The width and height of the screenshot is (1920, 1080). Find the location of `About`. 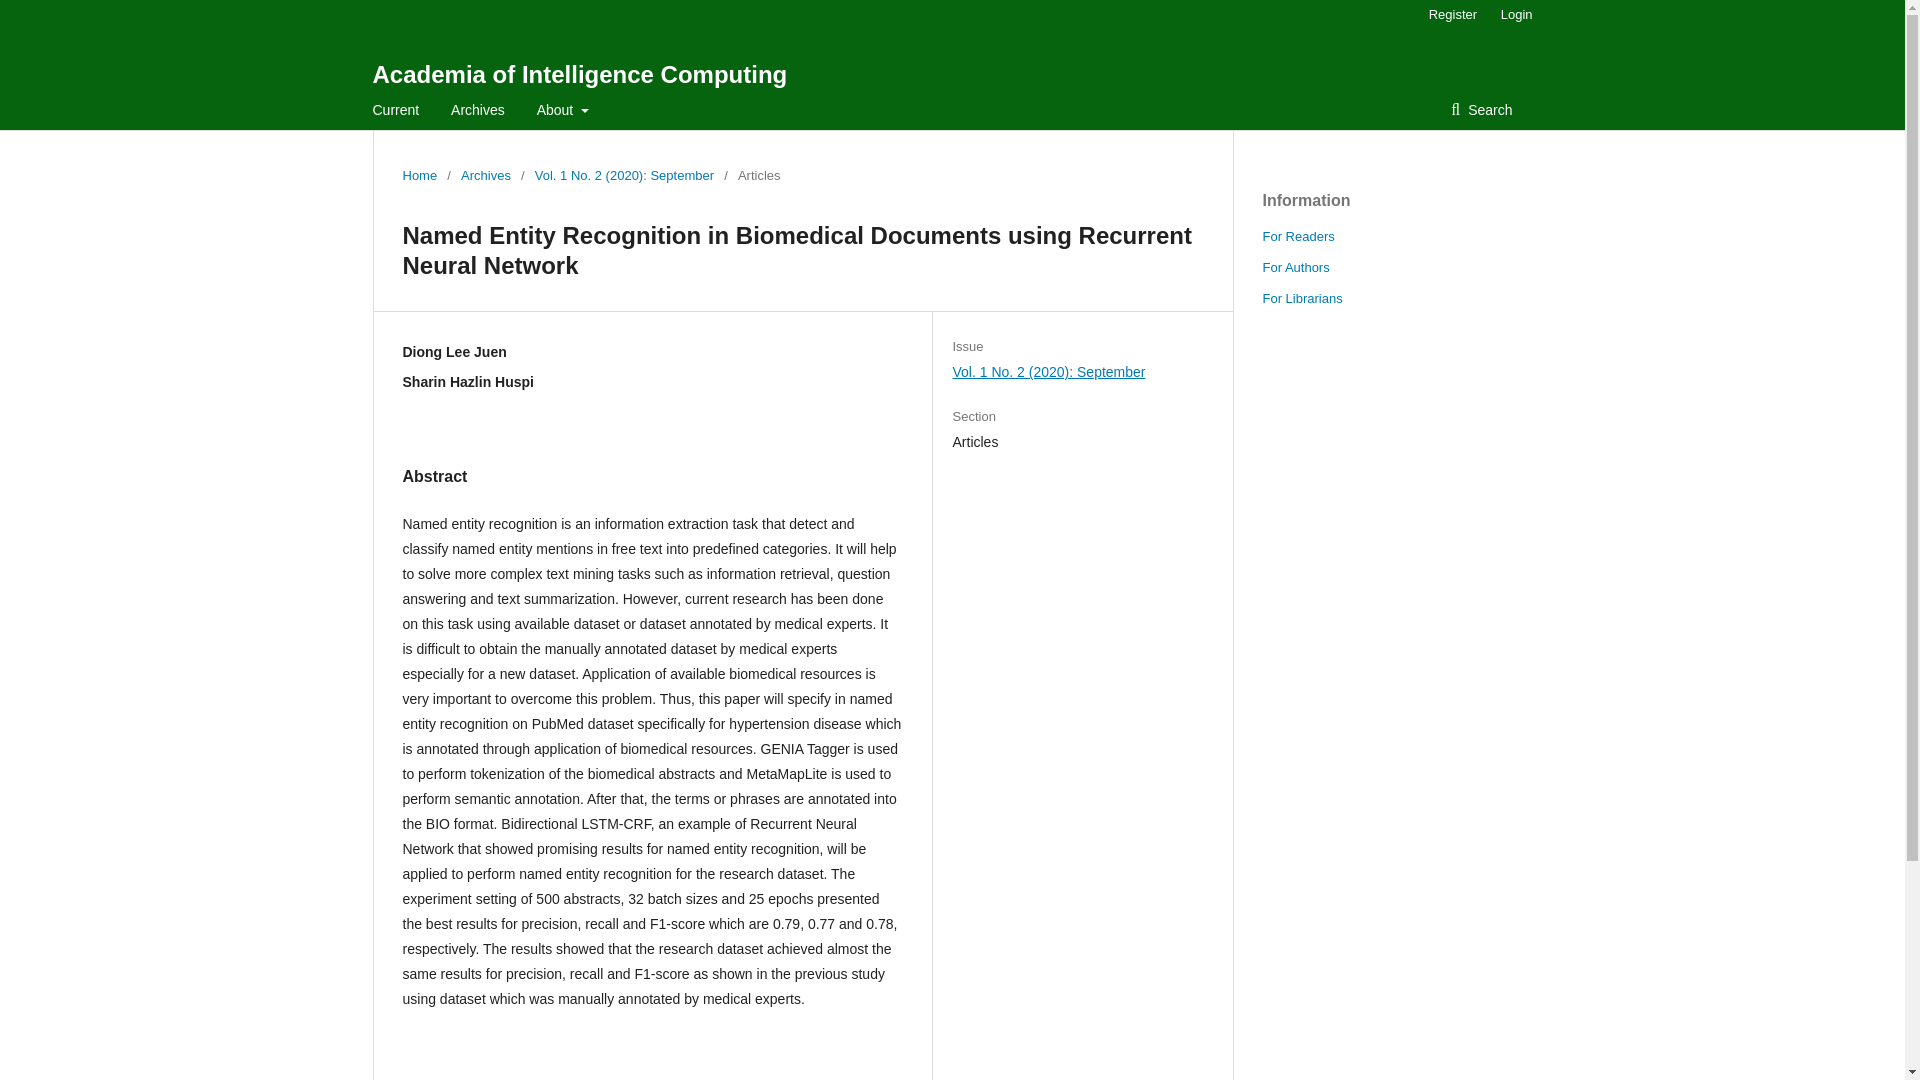

About is located at coordinates (563, 109).